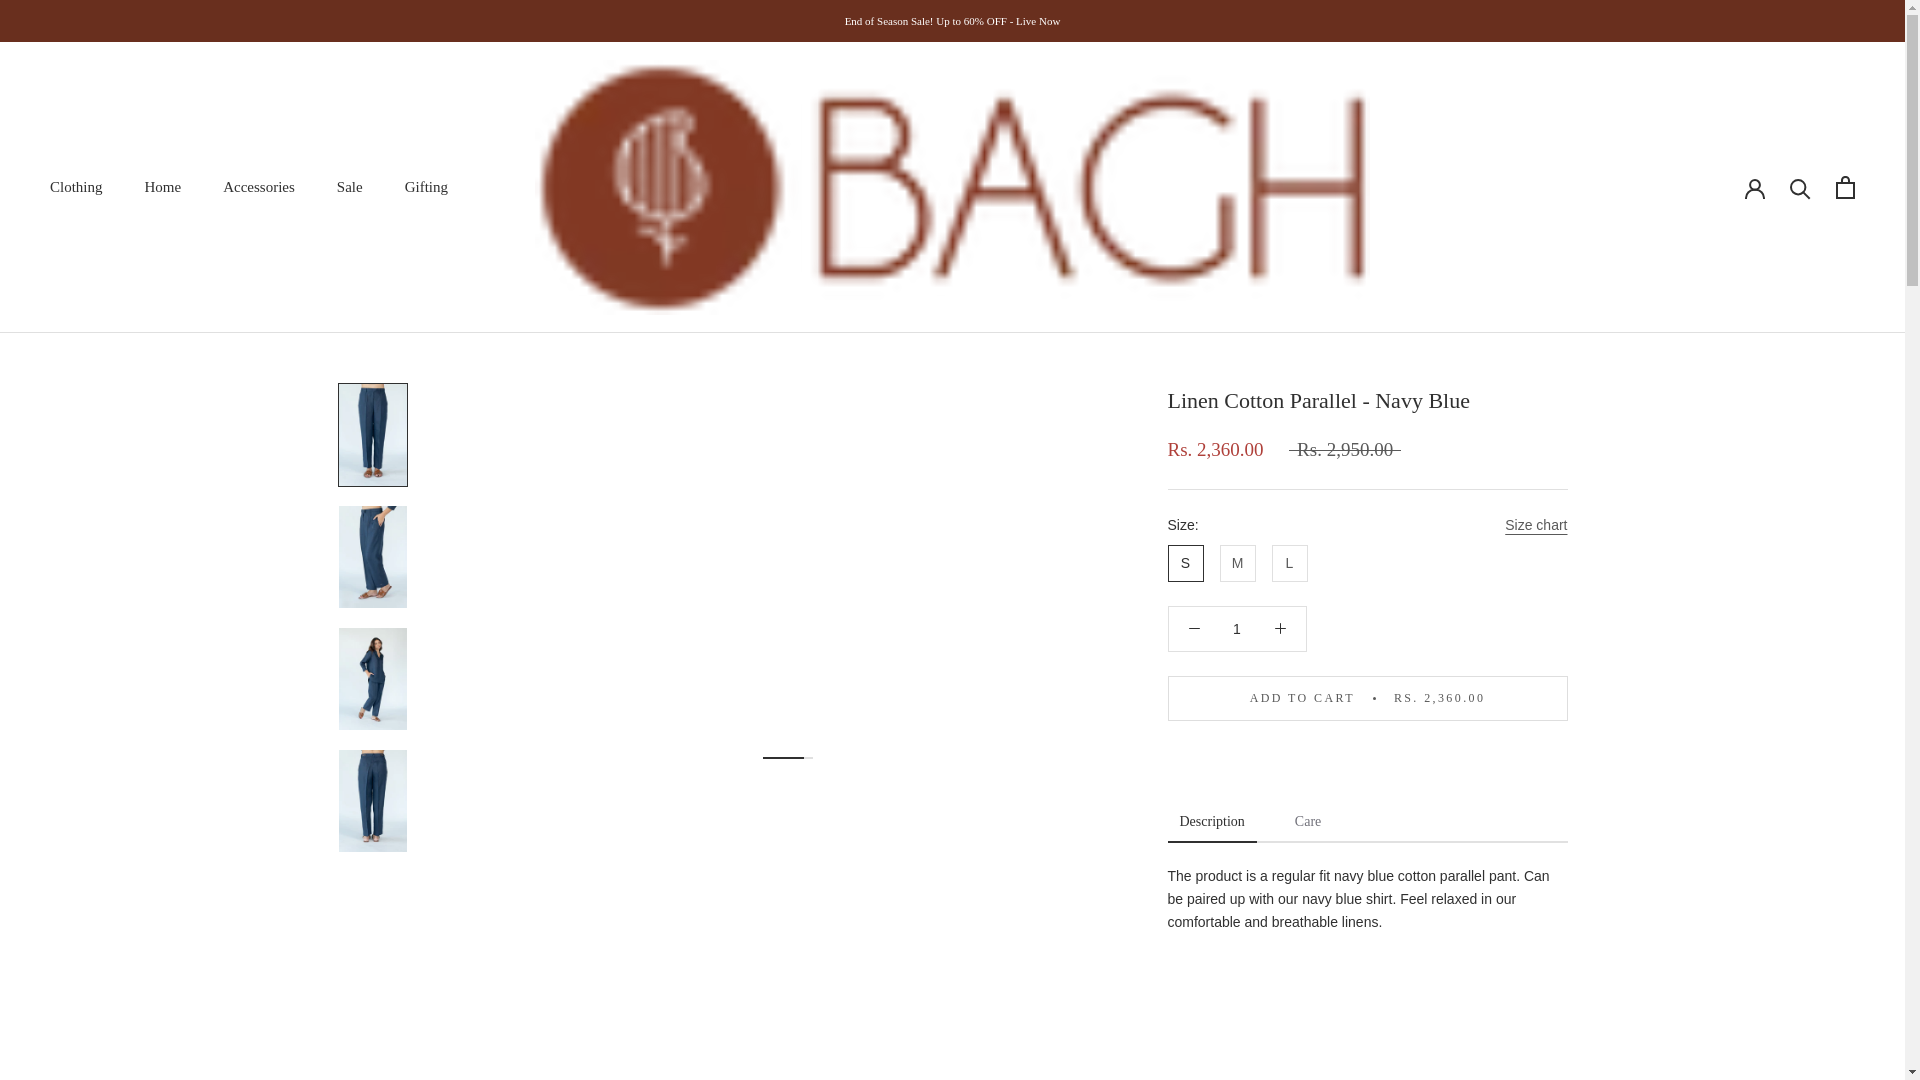 The height and width of the screenshot is (1080, 1920). Describe the element at coordinates (1237, 629) in the screenshot. I see `1` at that location.